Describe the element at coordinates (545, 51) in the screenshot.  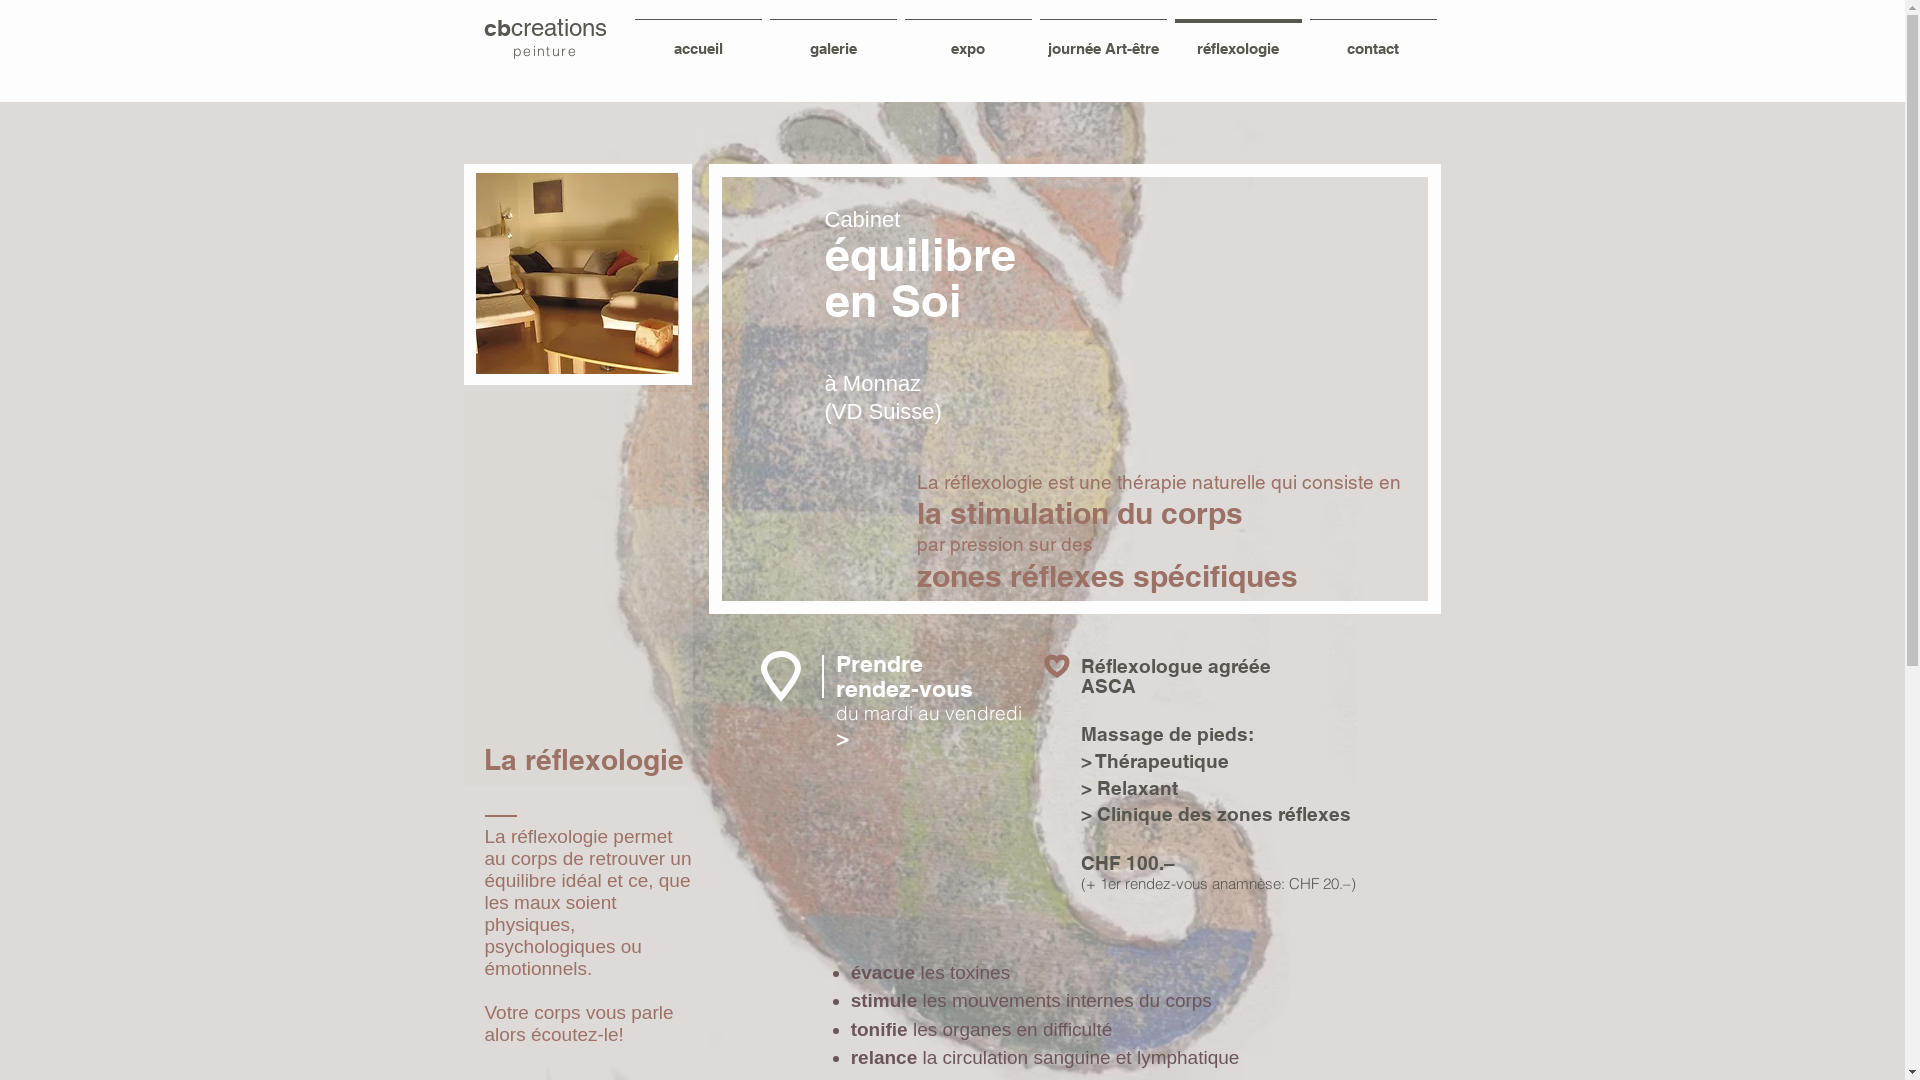
I see `peinture` at that location.